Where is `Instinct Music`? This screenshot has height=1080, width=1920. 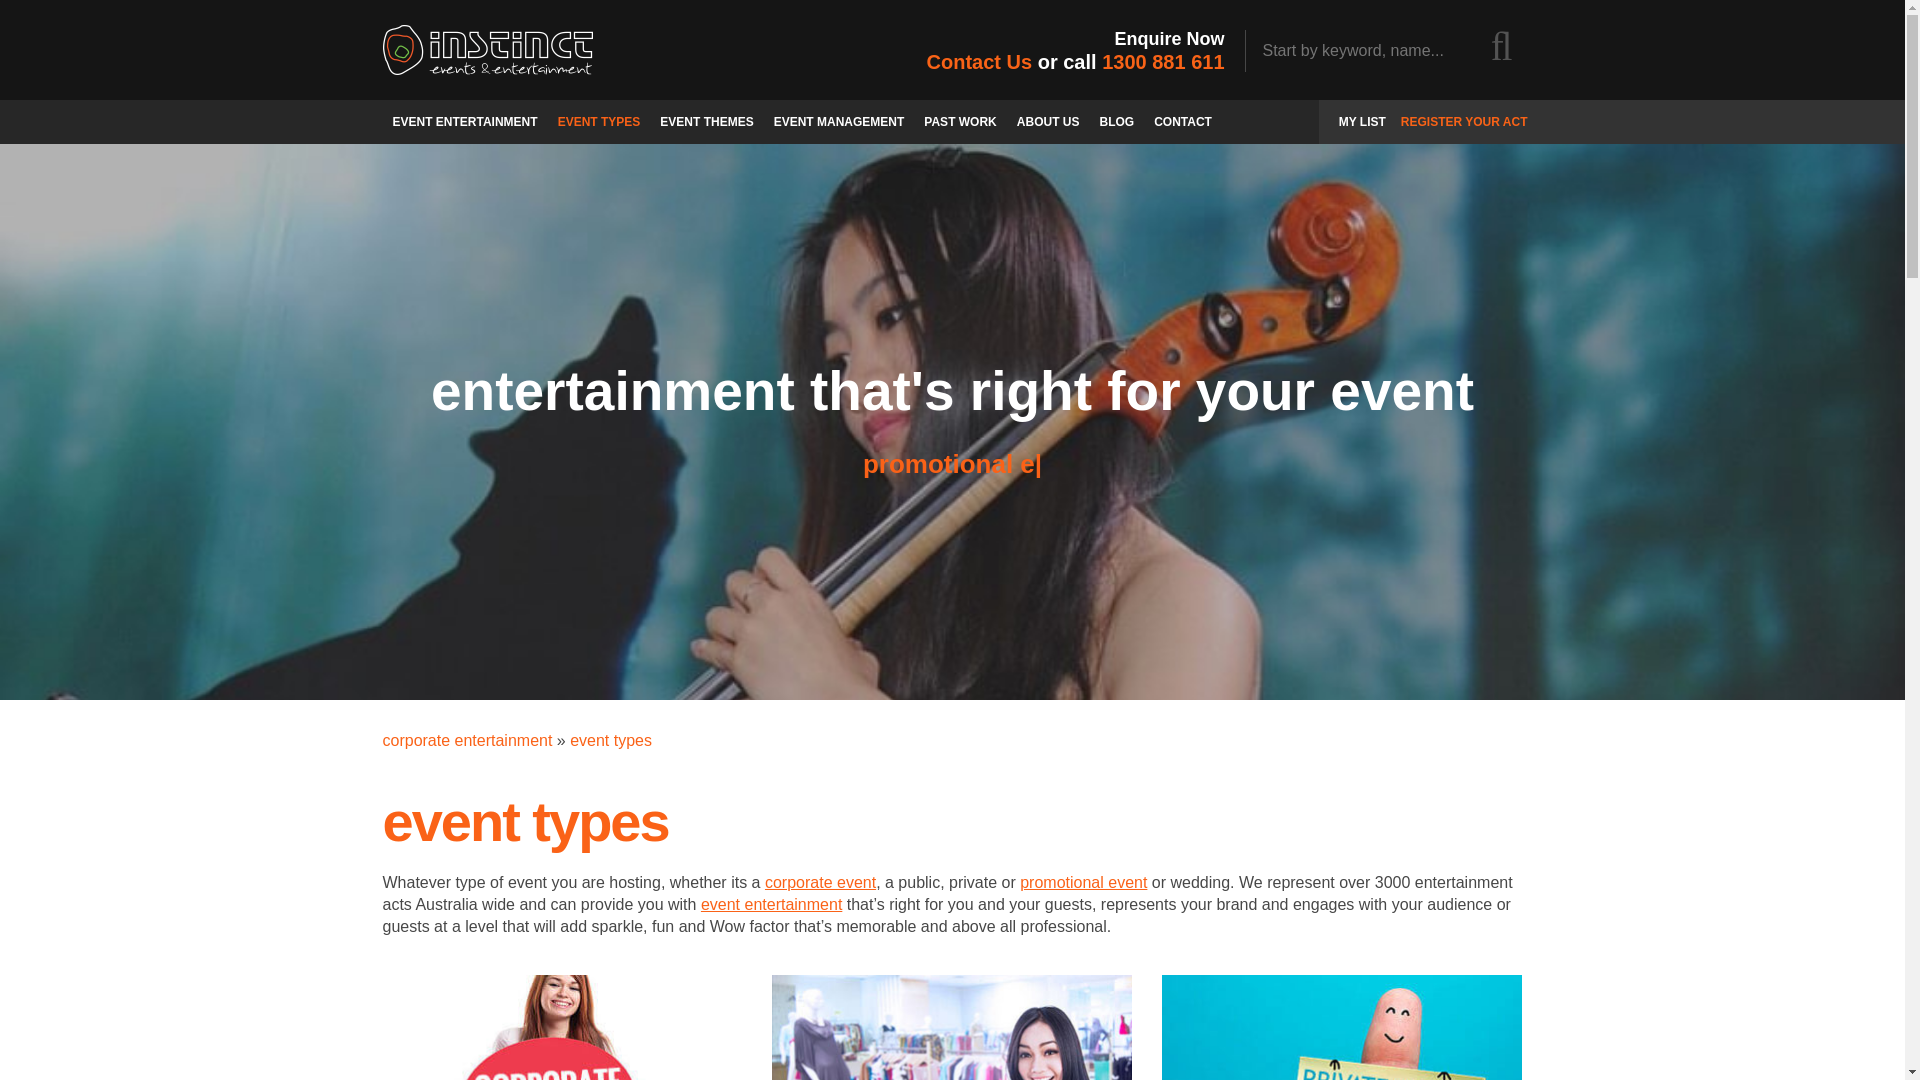 Instinct Music is located at coordinates (486, 49).